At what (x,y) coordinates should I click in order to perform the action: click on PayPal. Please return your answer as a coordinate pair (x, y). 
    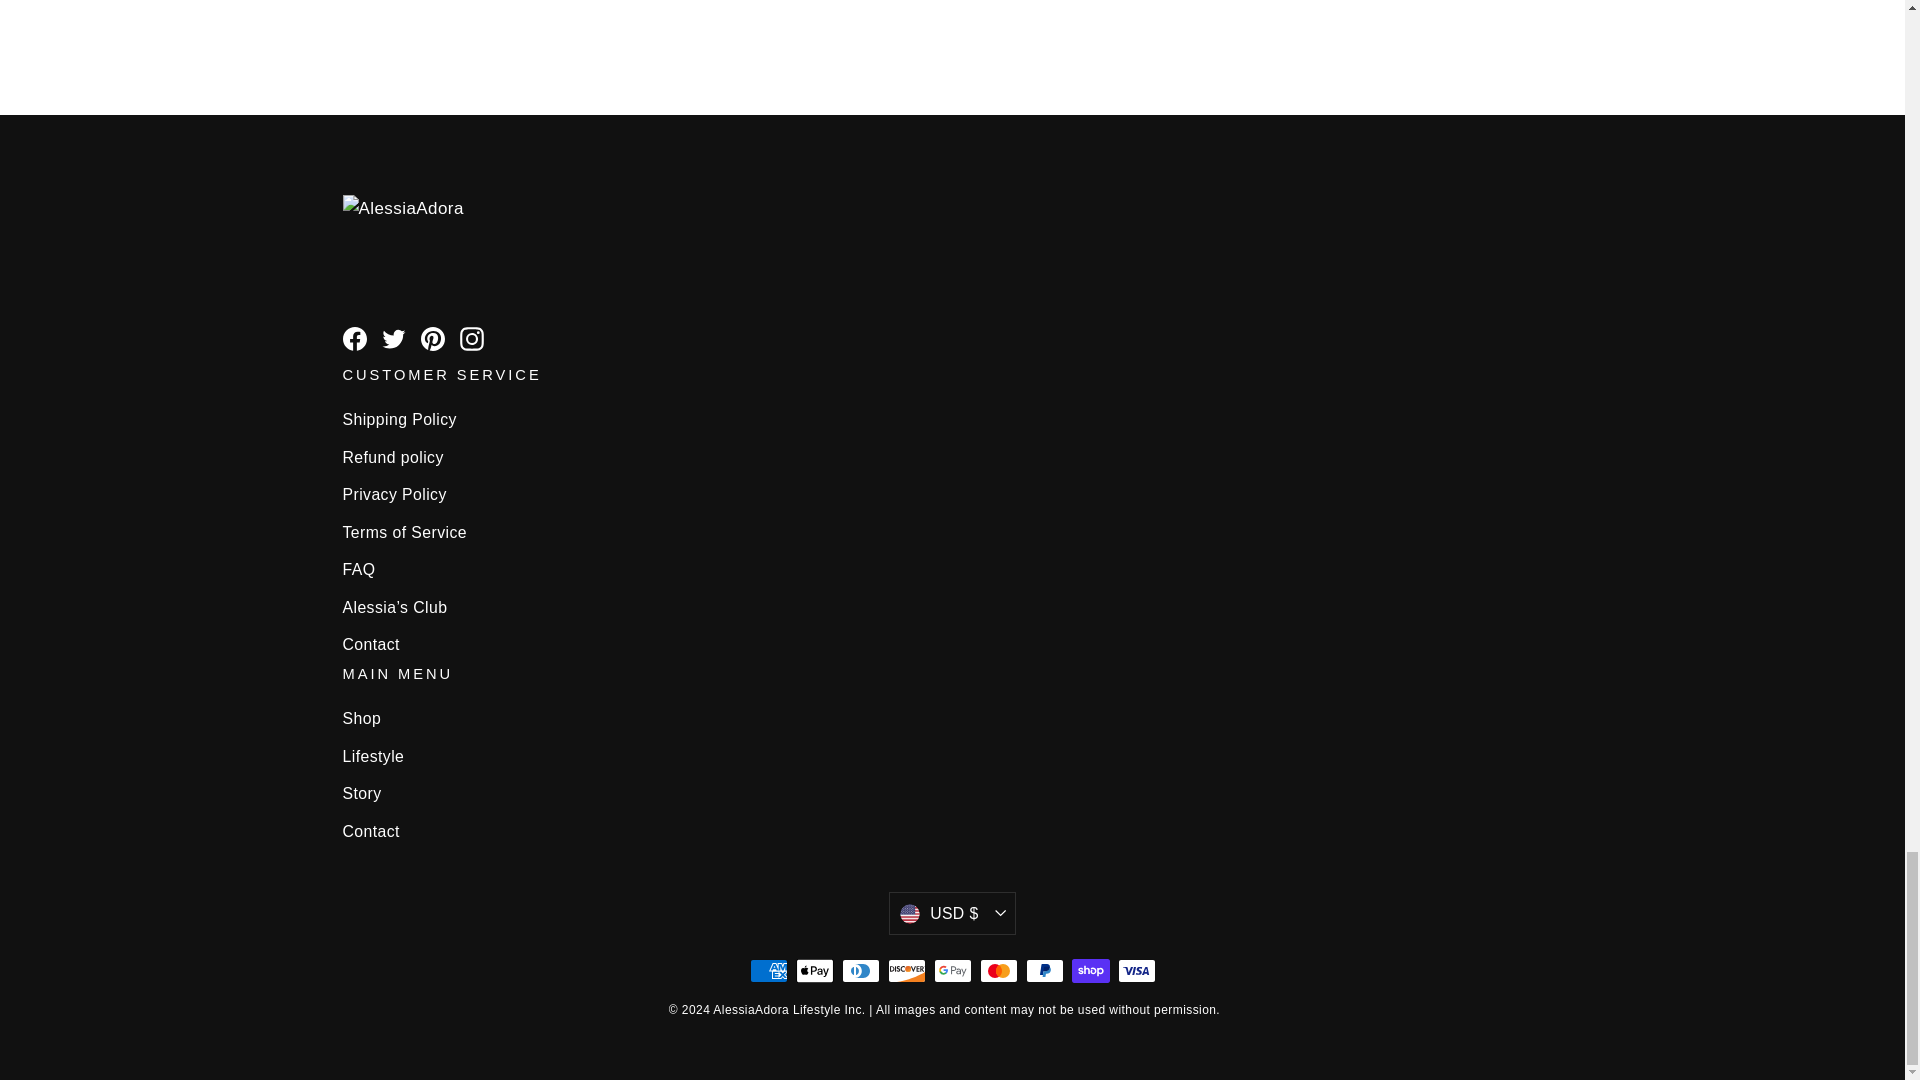
    Looking at the image, I should click on (1044, 970).